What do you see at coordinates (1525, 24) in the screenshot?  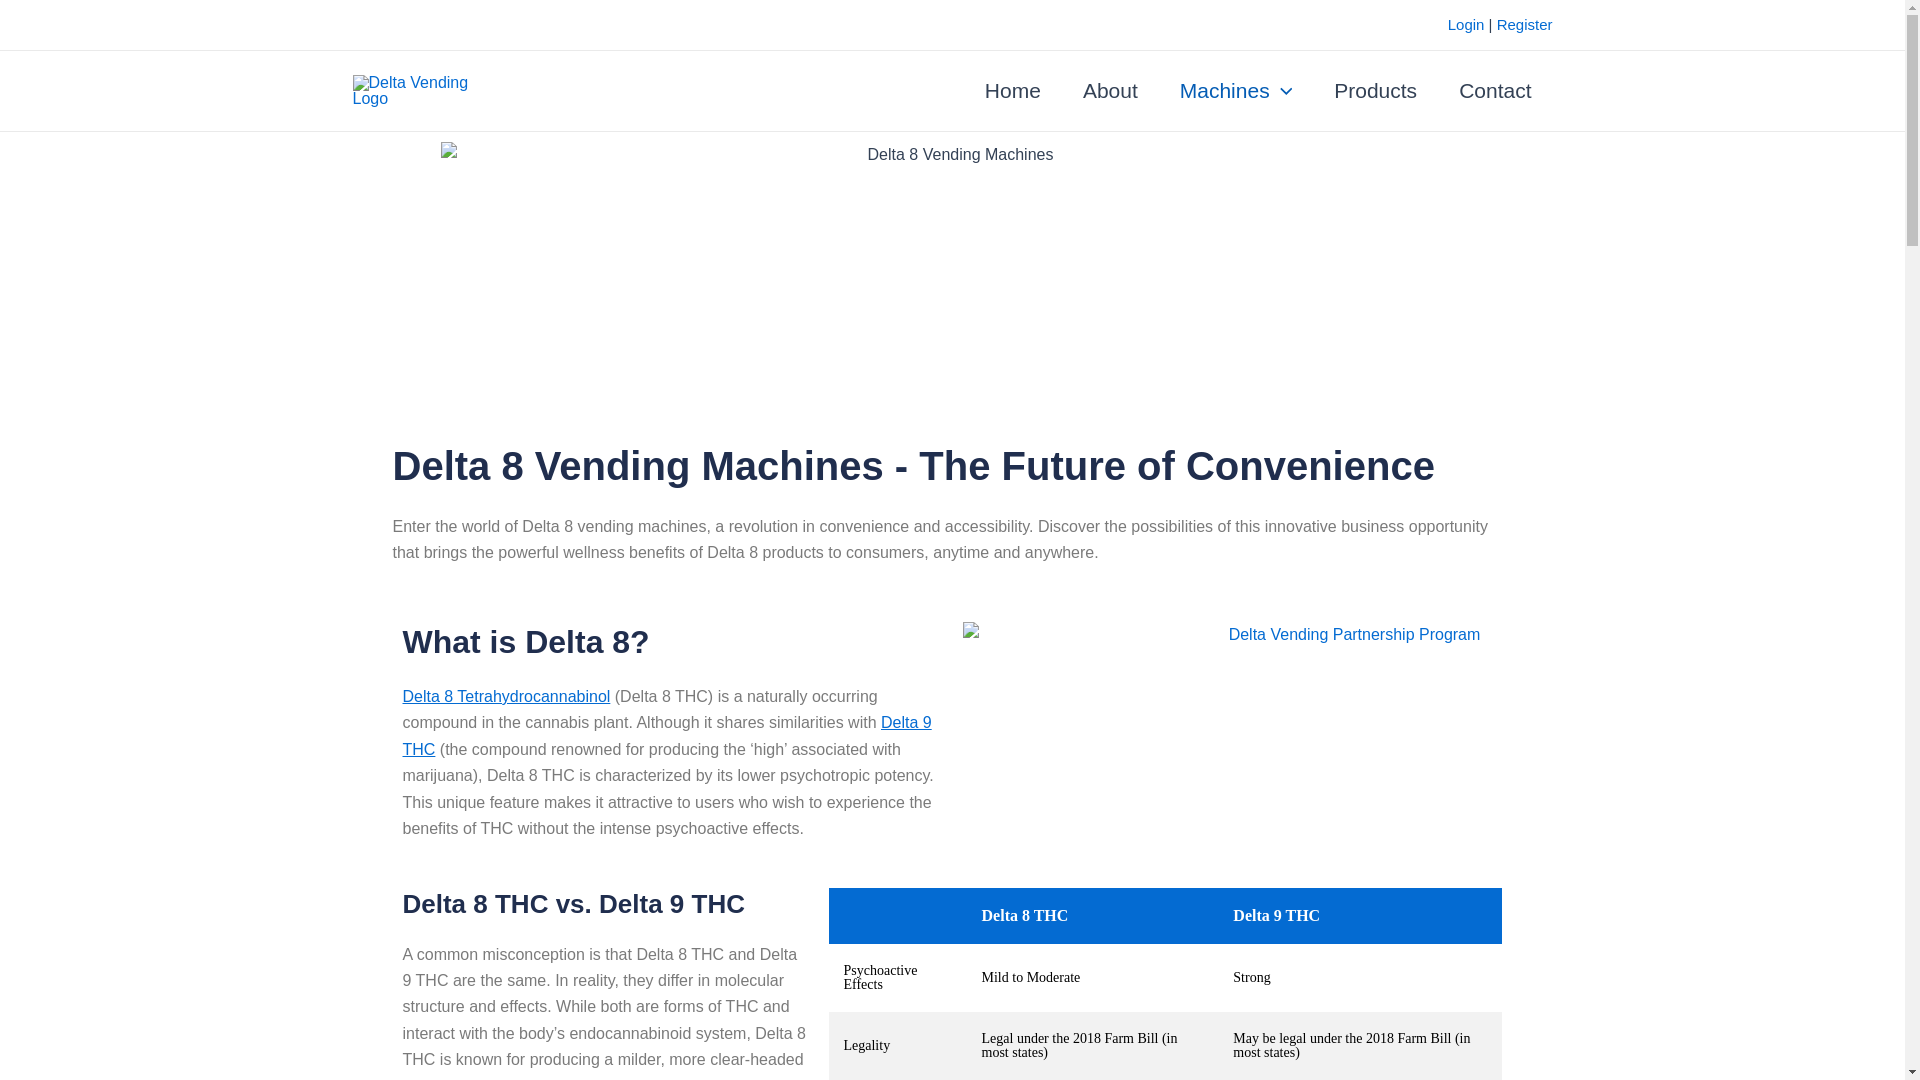 I see `Register` at bounding box center [1525, 24].